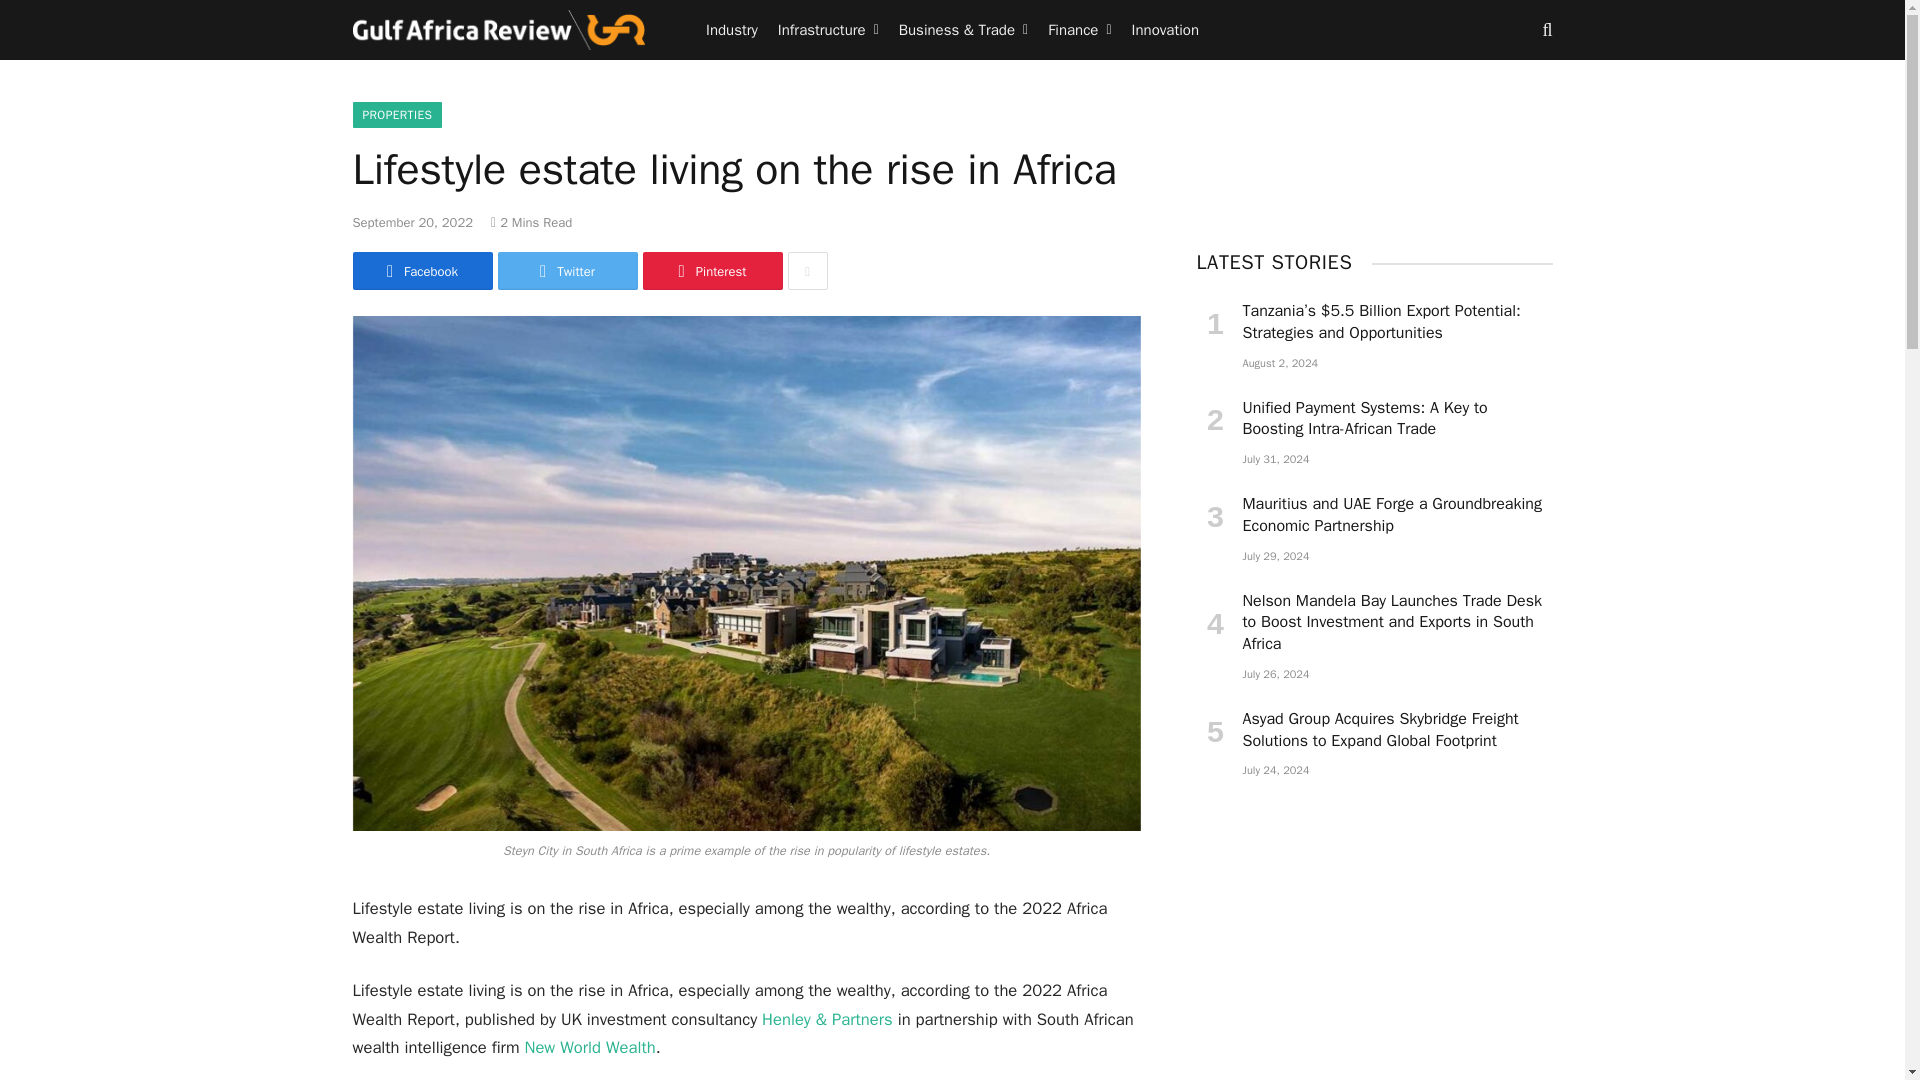 The image size is (1920, 1080). I want to click on Infrastructure, so click(828, 30).